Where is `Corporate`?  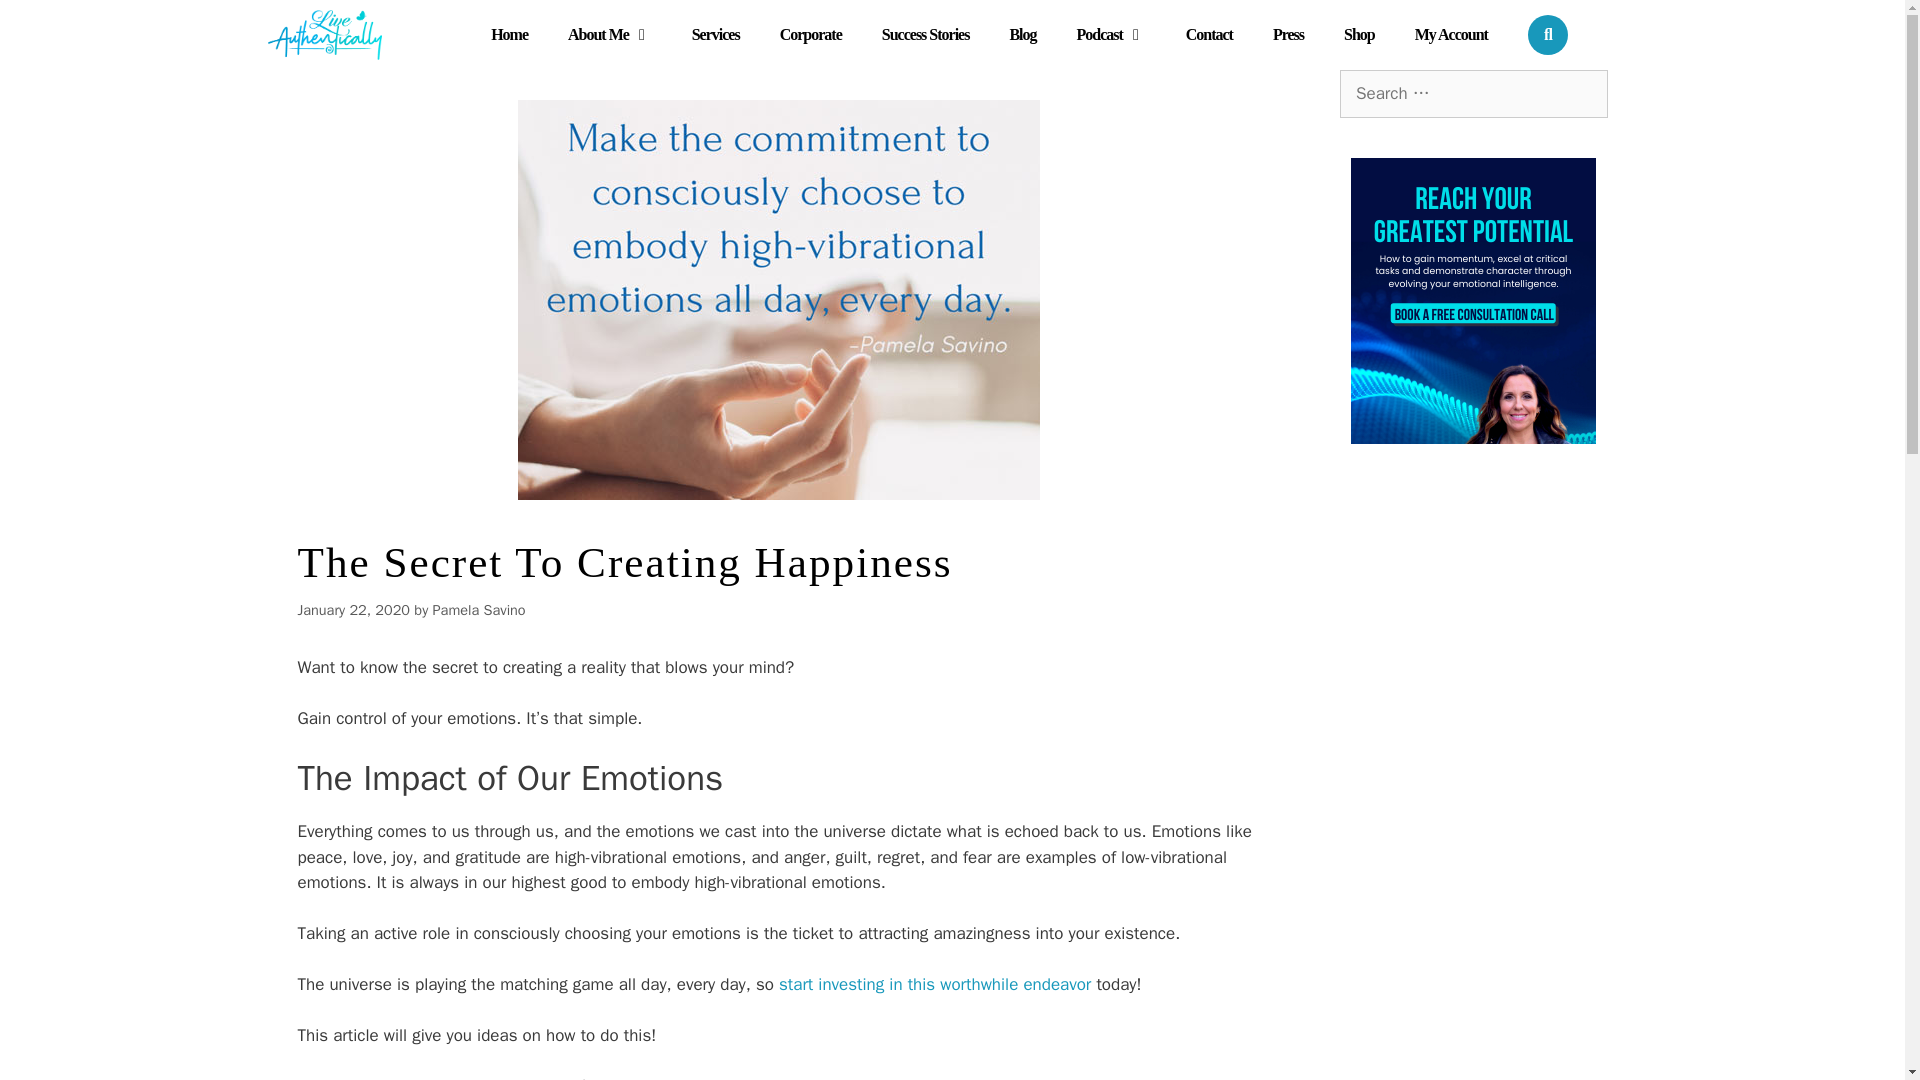
Corporate is located at coordinates (811, 34).